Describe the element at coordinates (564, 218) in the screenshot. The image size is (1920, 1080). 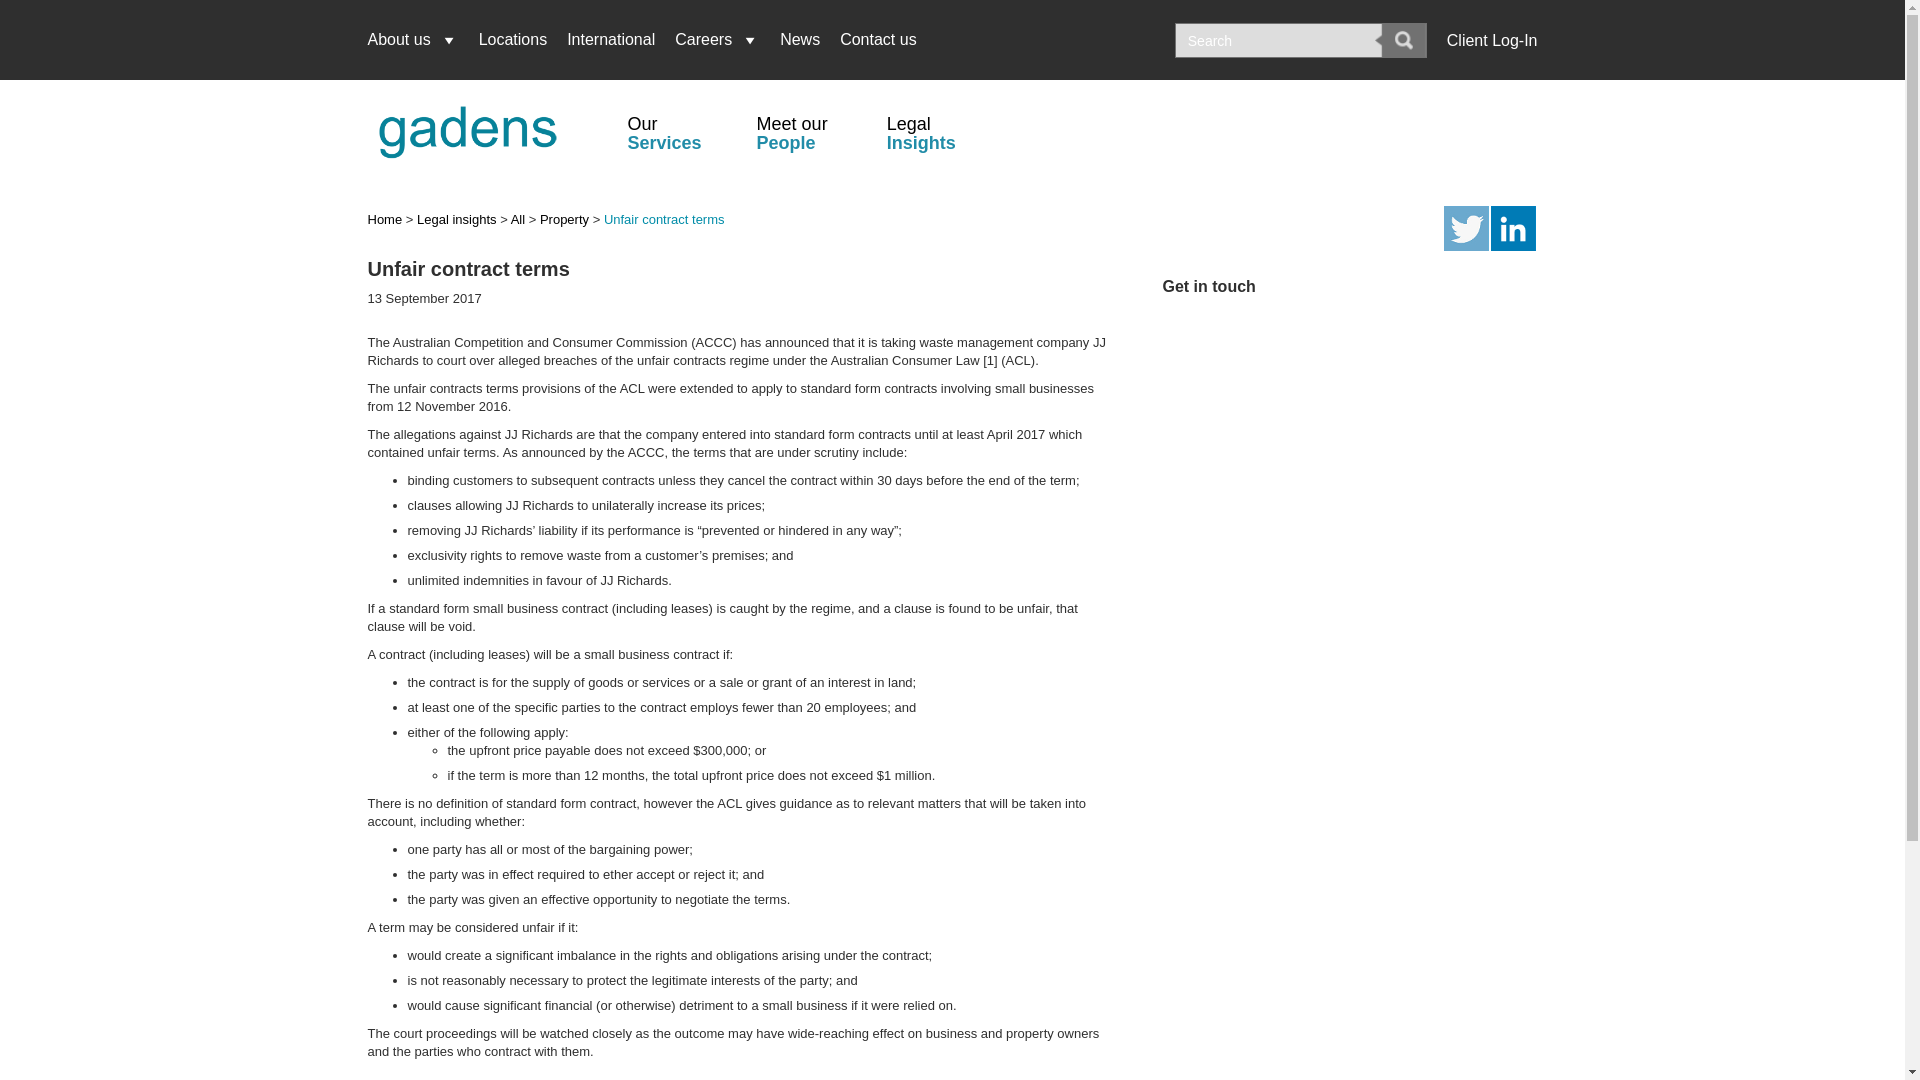
I see `Go to the Property Area of Expertise archives.` at that location.